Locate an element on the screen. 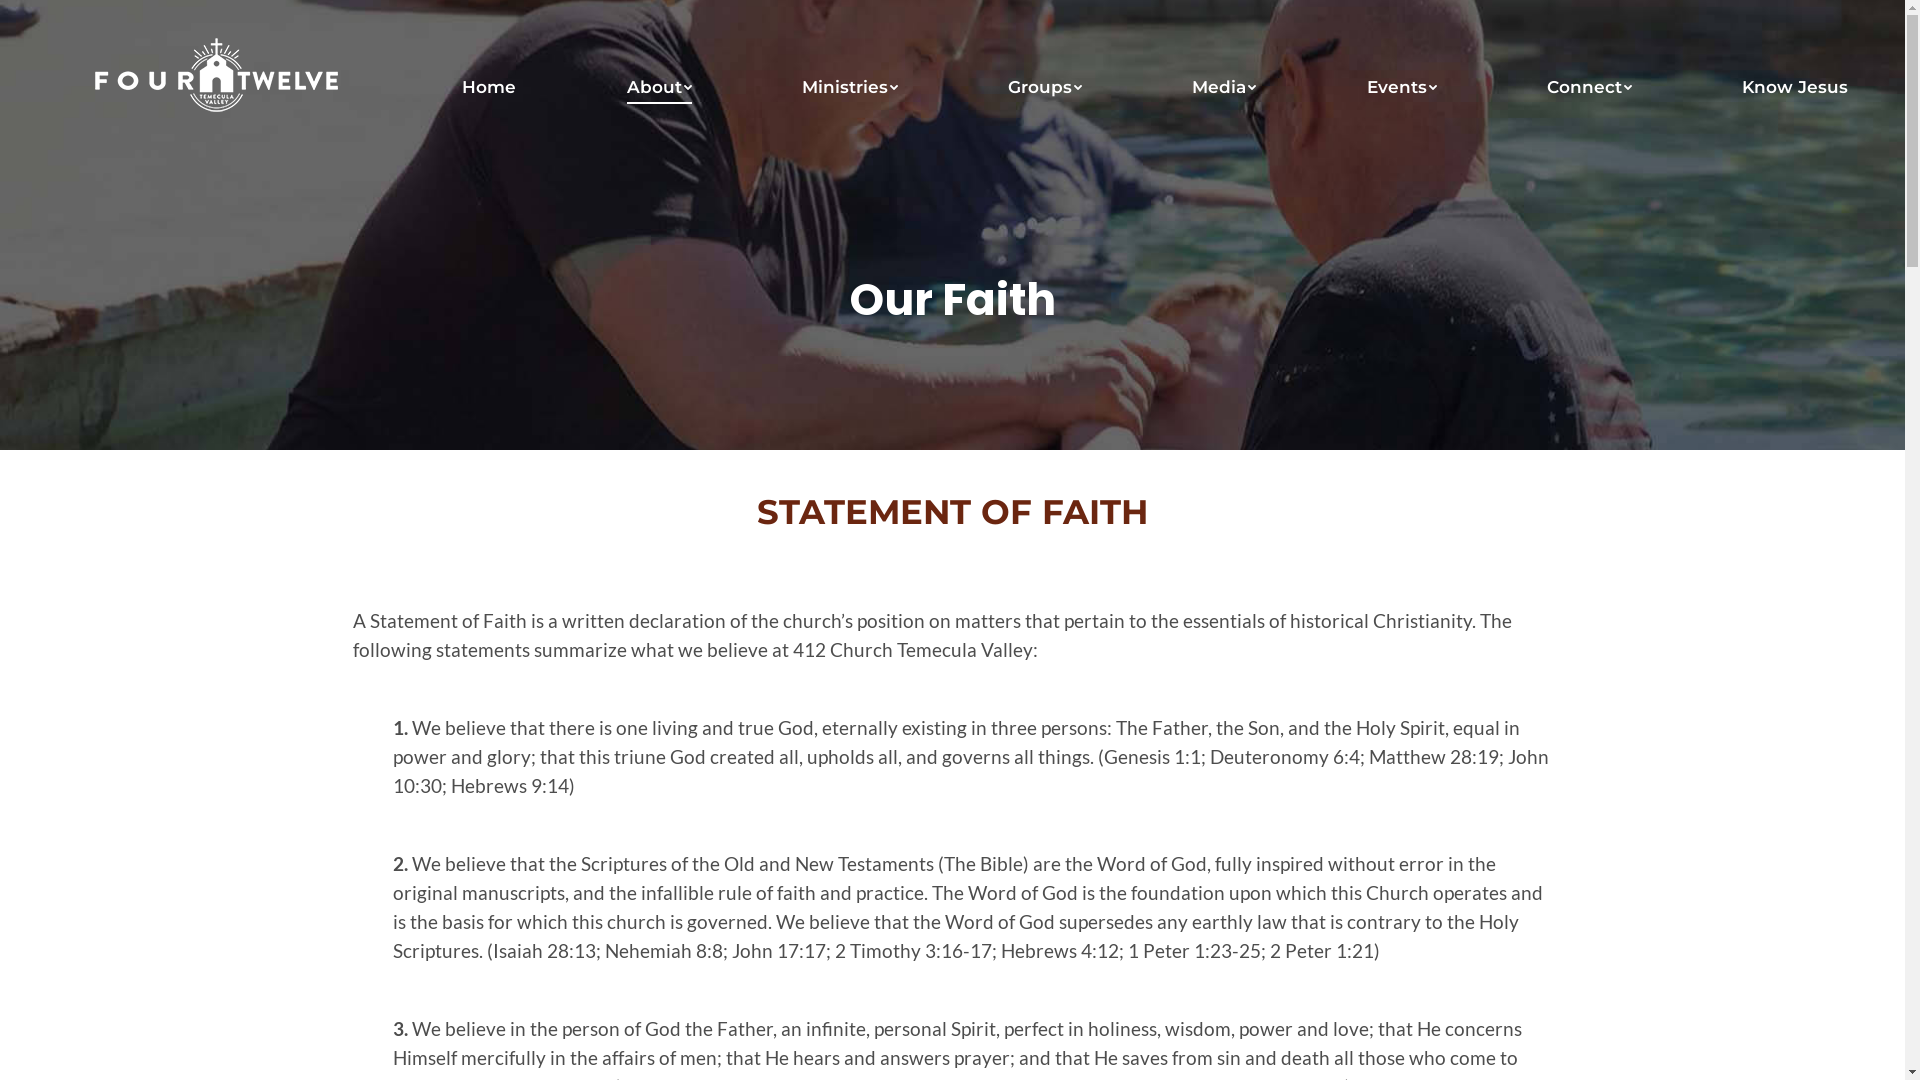 This screenshot has height=1080, width=1920. Home is located at coordinates (489, 88).